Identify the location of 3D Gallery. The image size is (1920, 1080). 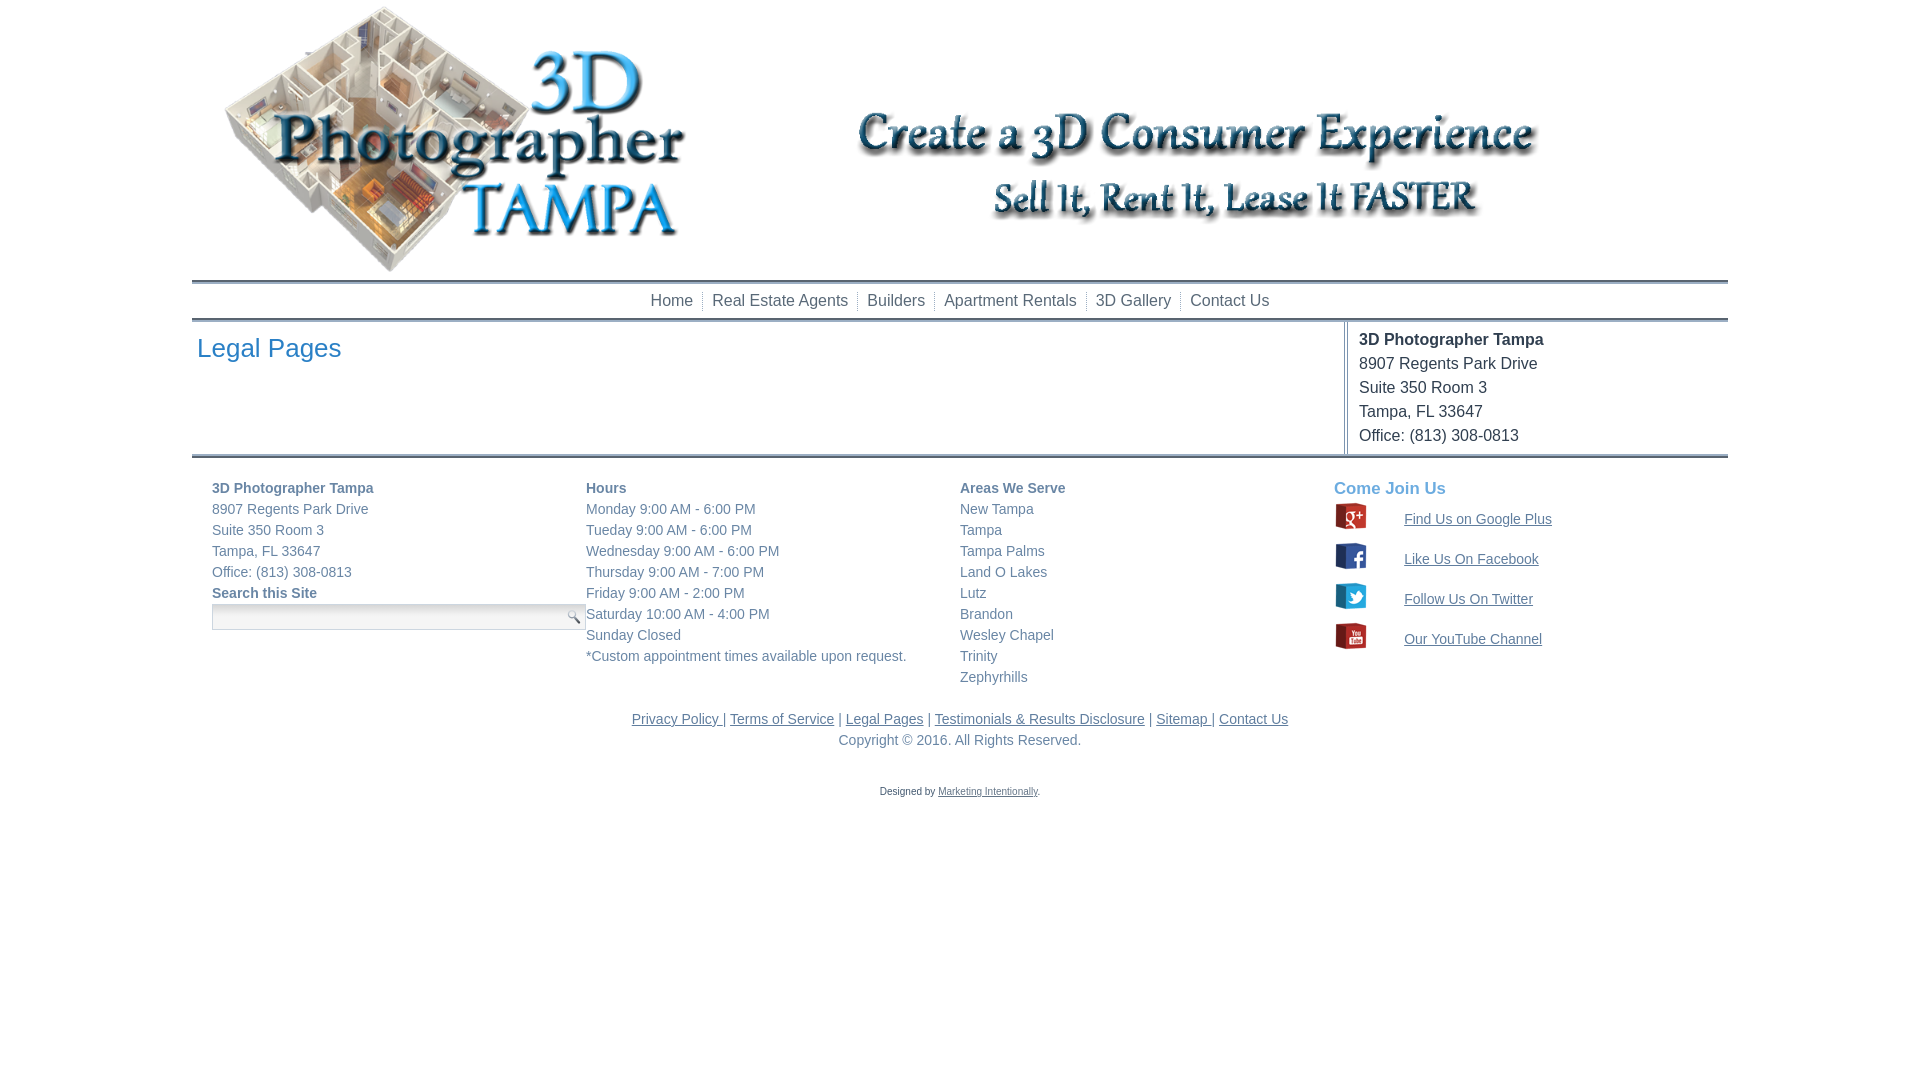
(1134, 301).